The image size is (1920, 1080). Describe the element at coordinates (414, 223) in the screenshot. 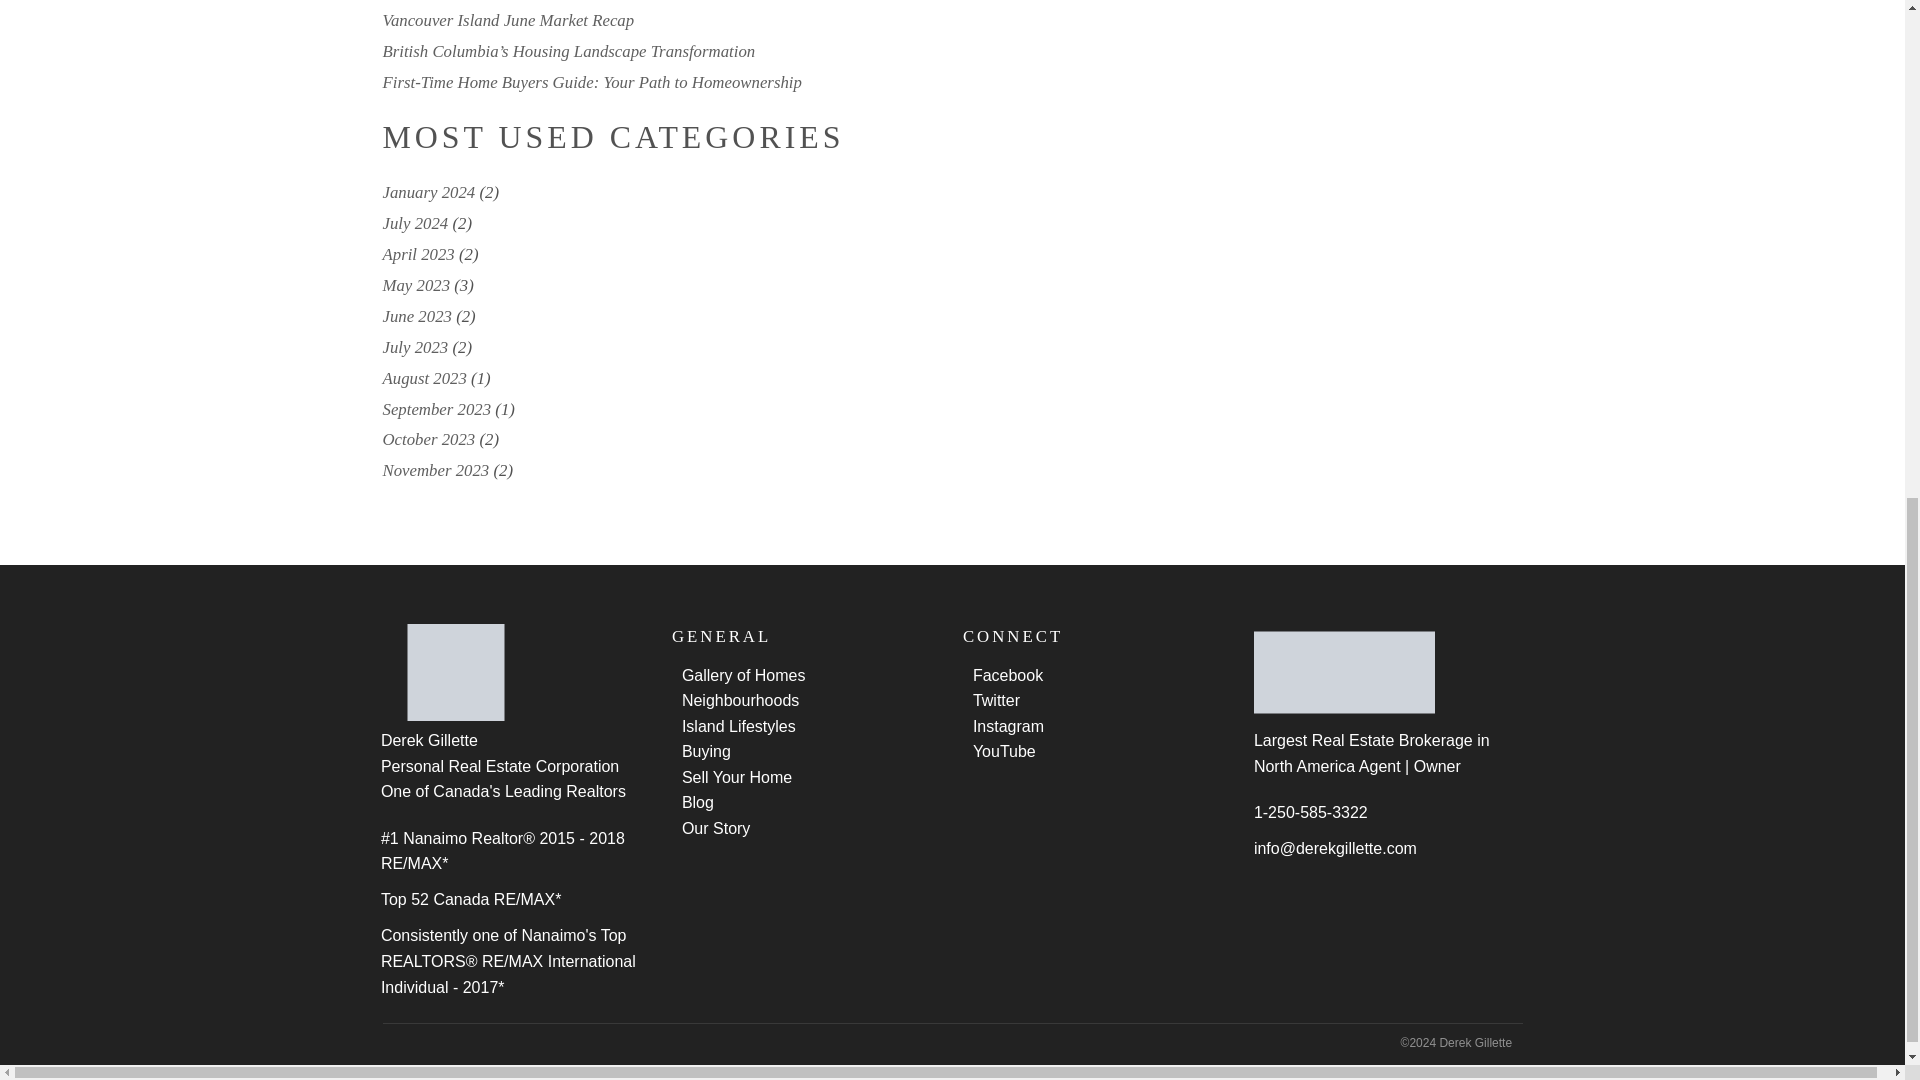

I see `July 2024` at that location.